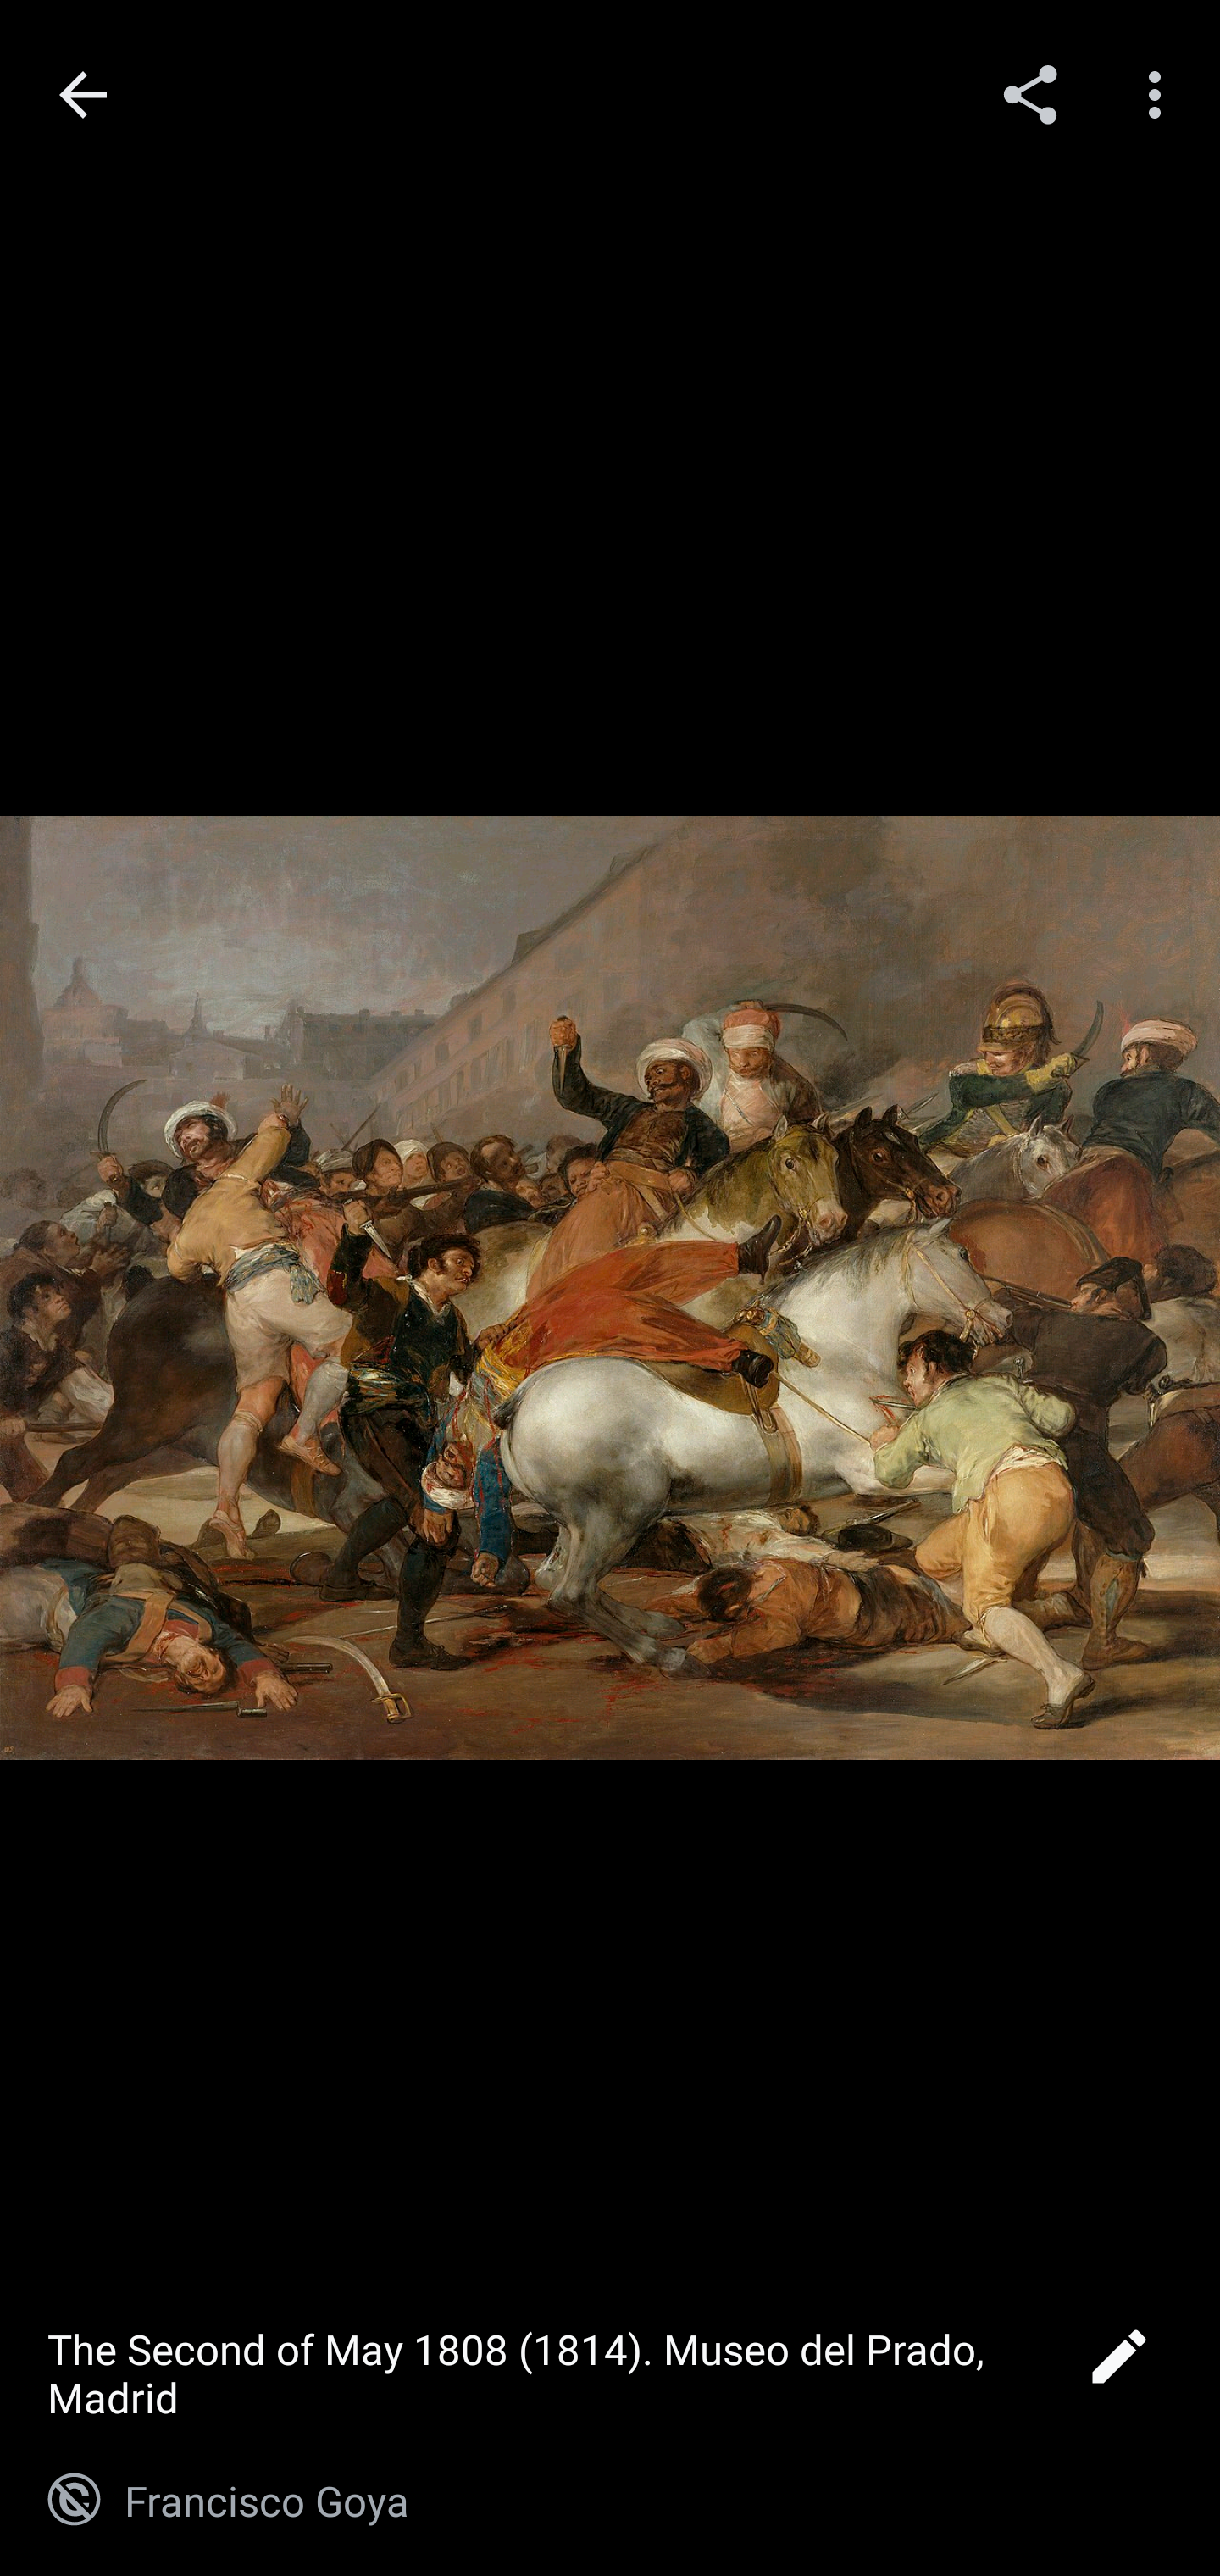 The image size is (1220, 2576). What do you see at coordinates (1030, 93) in the screenshot?
I see `Share` at bounding box center [1030, 93].